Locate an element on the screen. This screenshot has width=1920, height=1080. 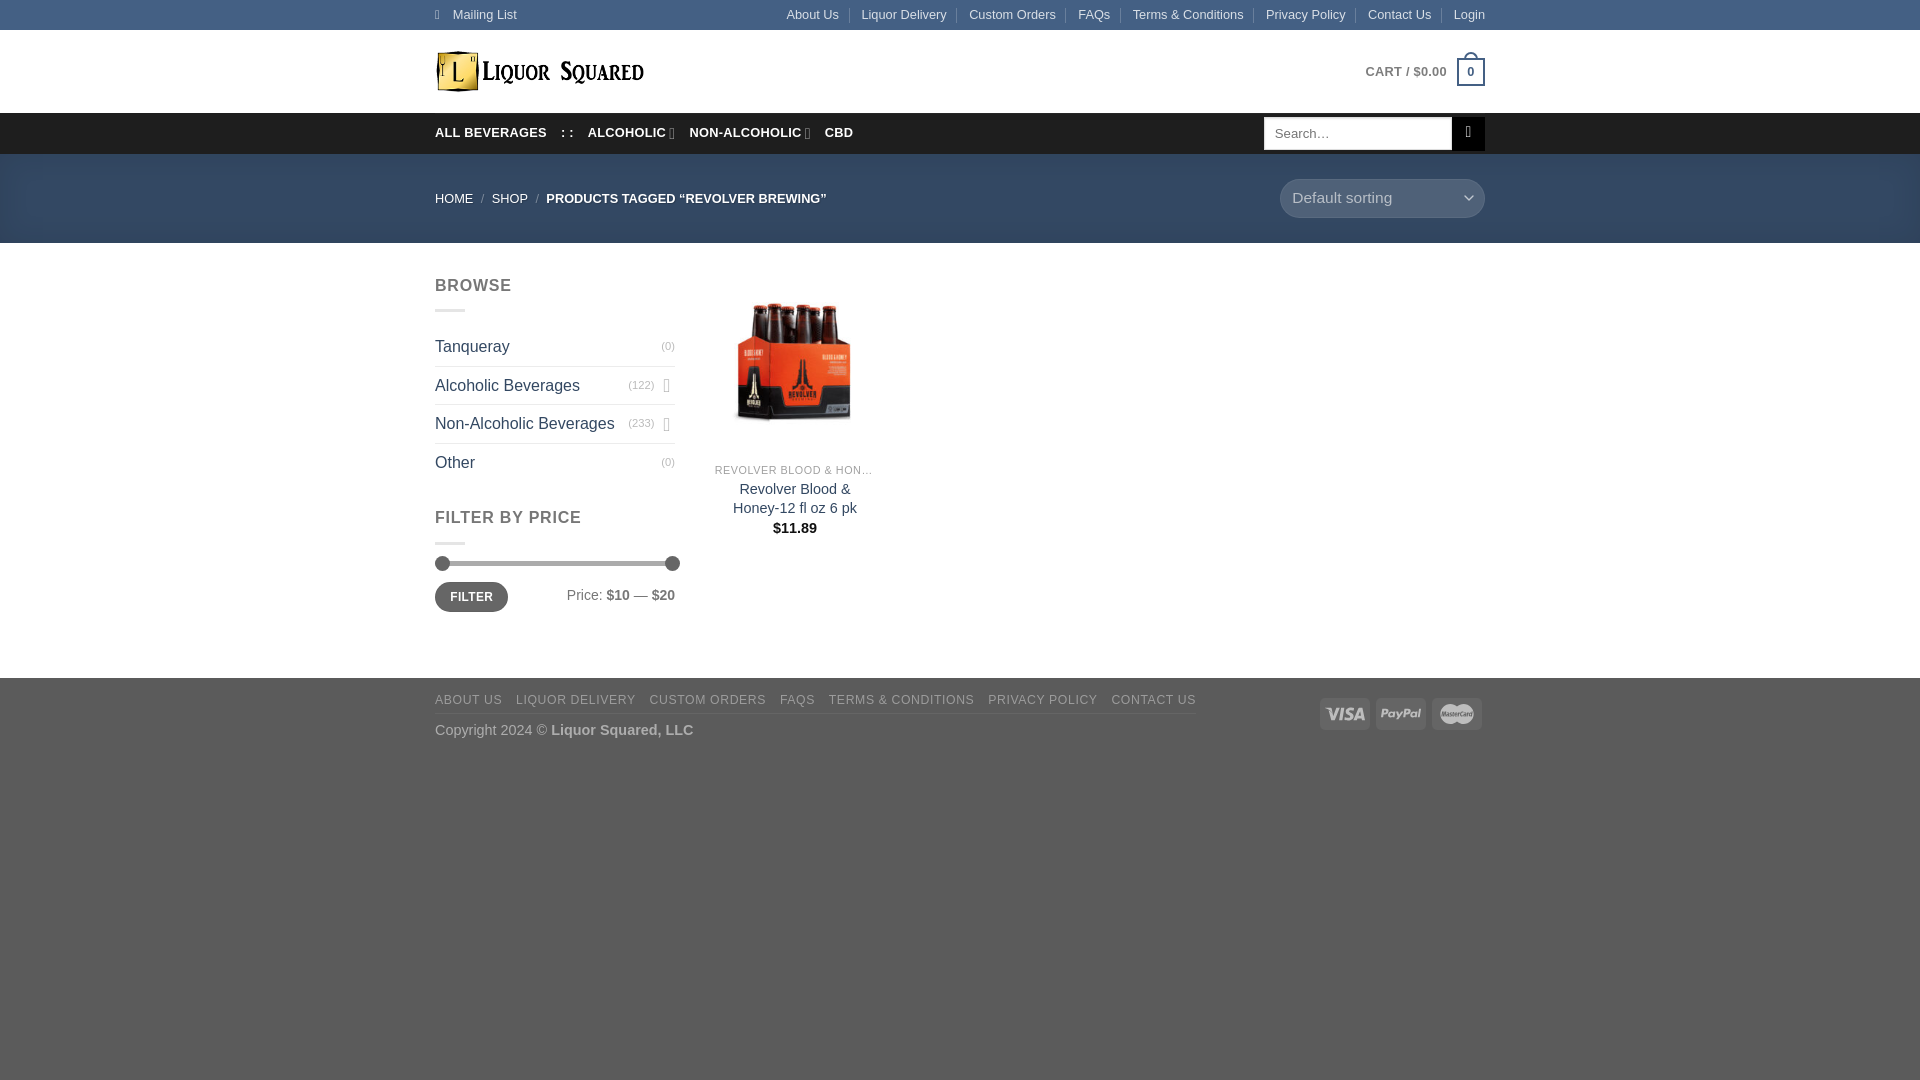
Cart is located at coordinates (1424, 72).